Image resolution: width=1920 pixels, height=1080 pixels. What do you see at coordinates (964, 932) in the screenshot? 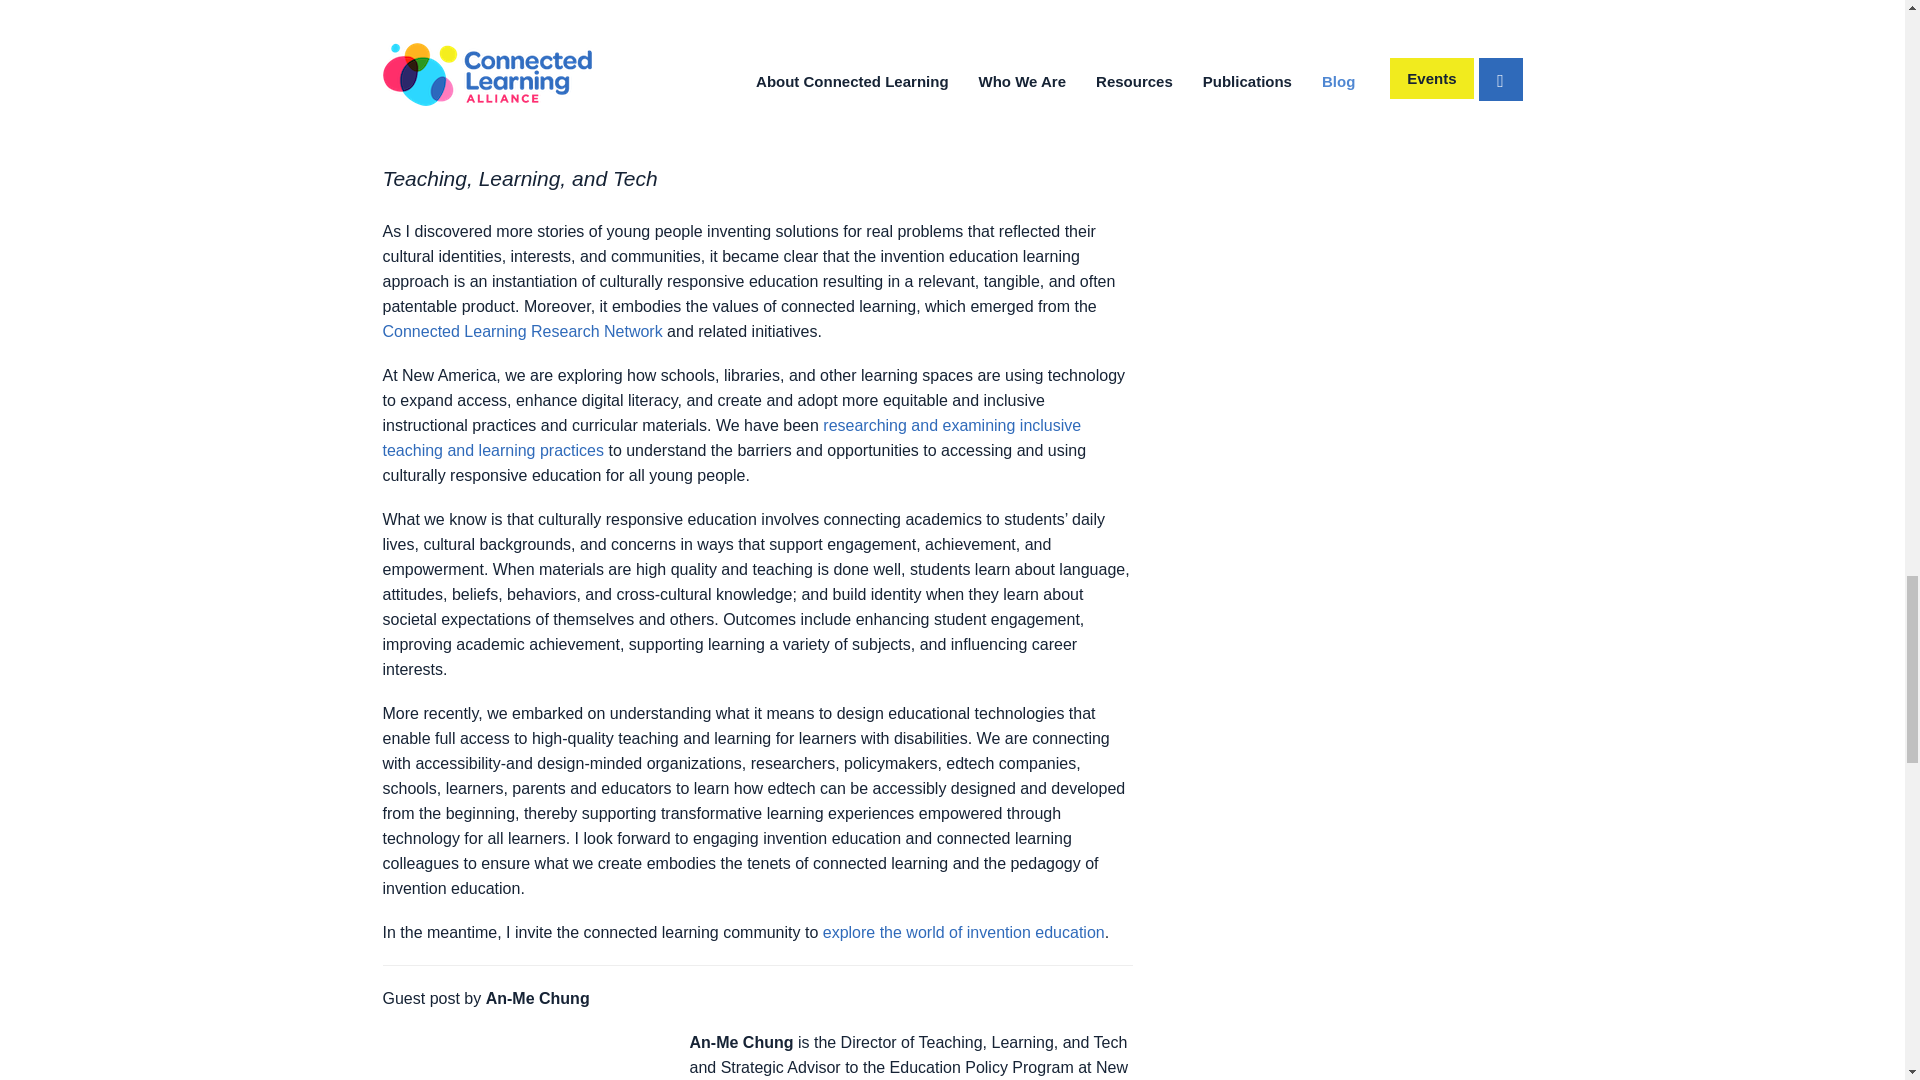
I see `explore the world of invention education` at bounding box center [964, 932].